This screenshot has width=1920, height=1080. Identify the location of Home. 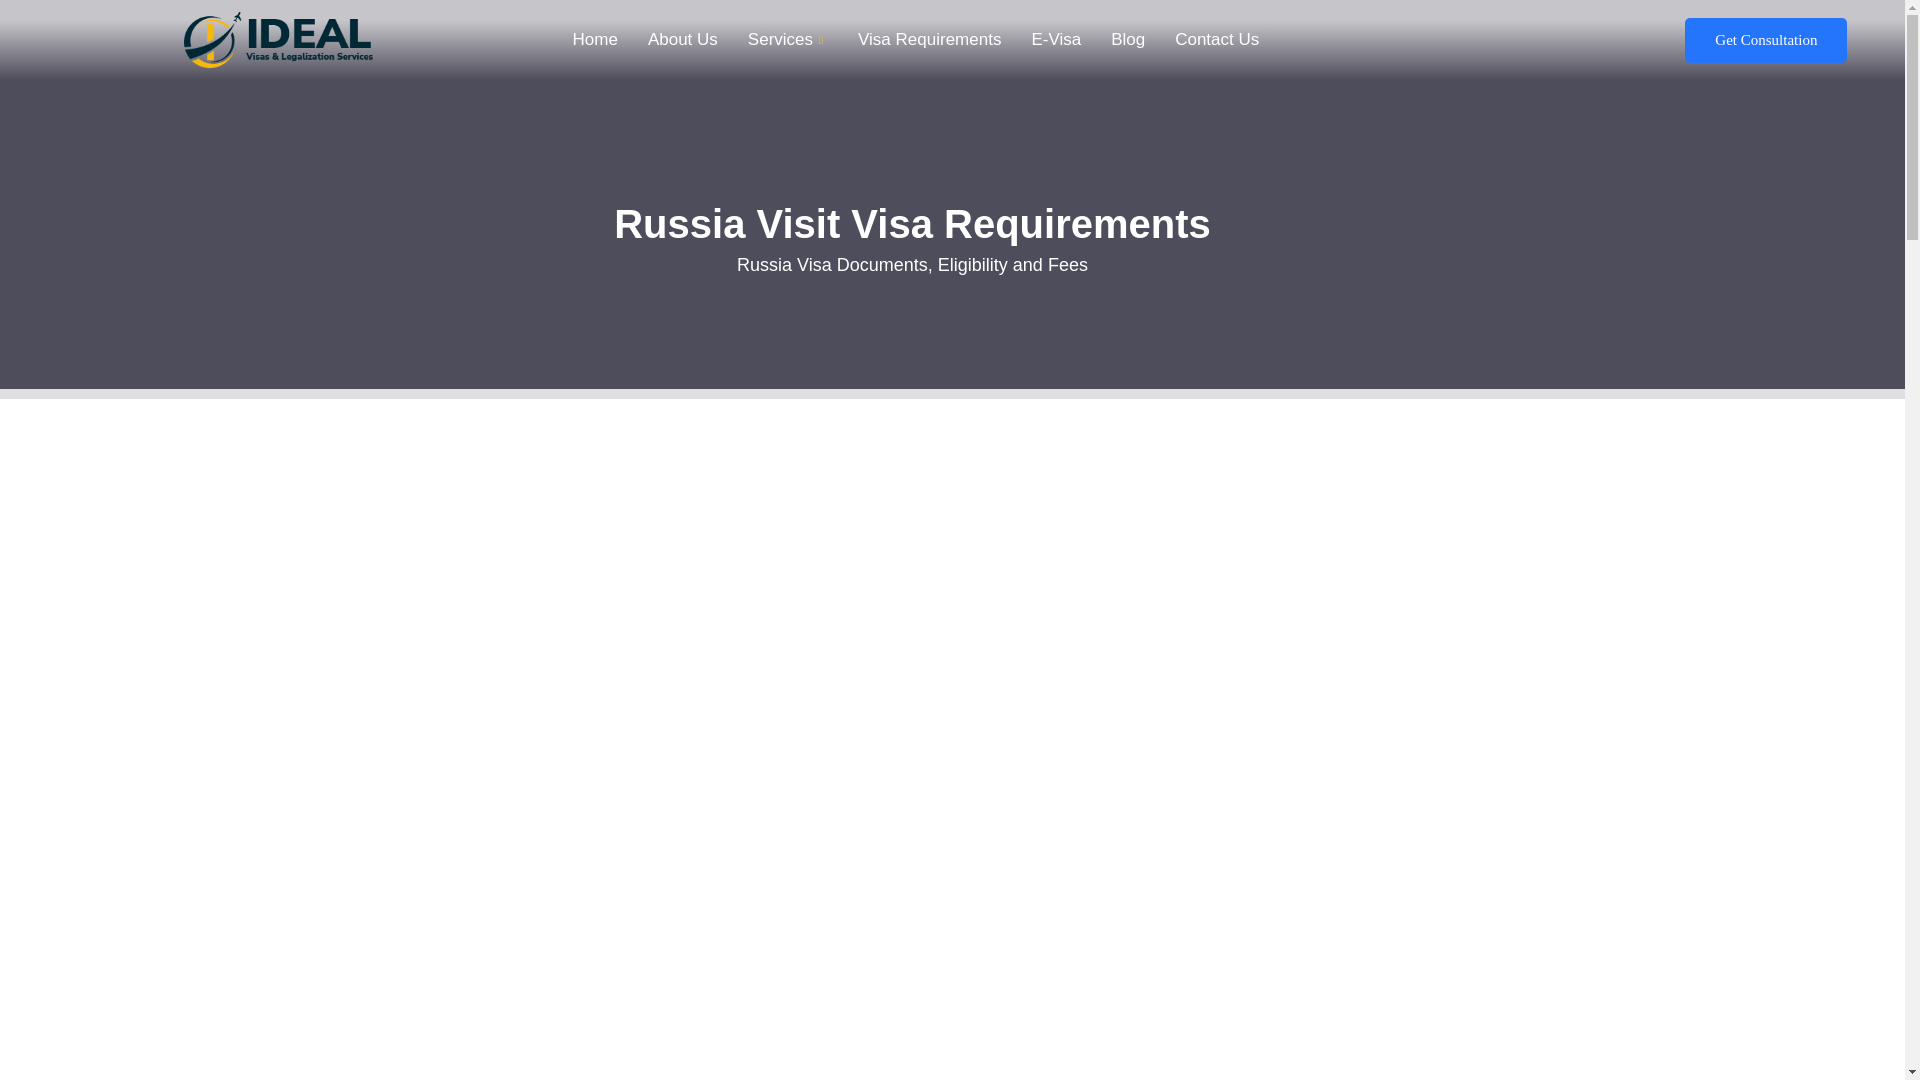
(596, 40).